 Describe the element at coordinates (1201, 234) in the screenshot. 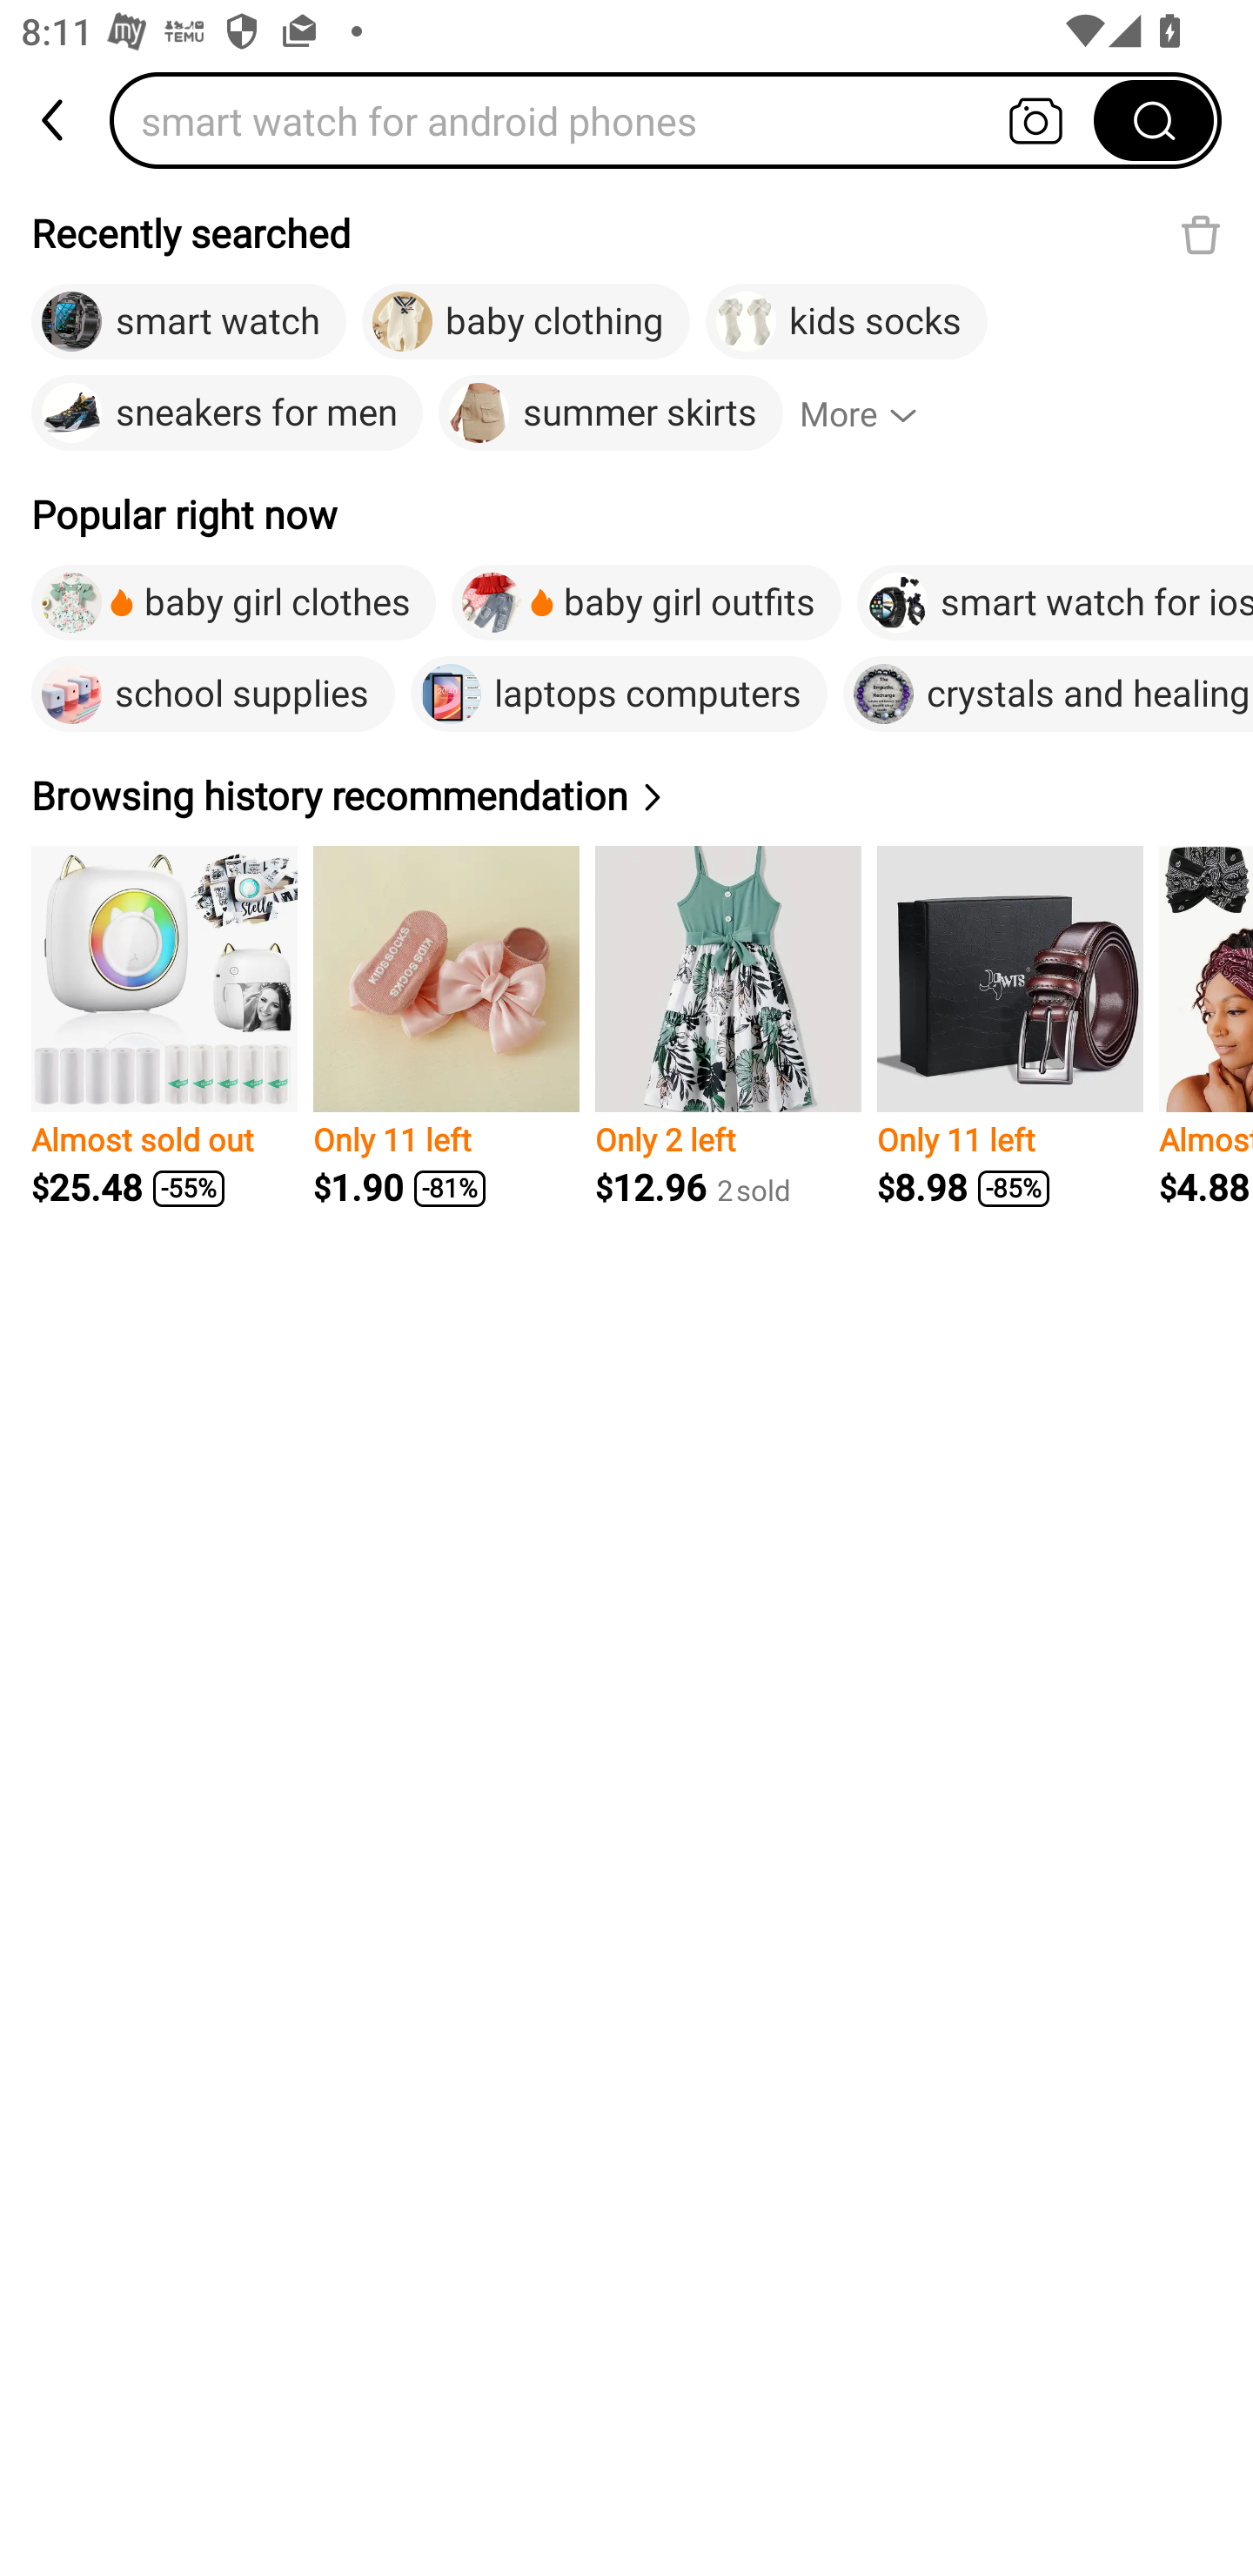

I see `Delete recent search` at that location.